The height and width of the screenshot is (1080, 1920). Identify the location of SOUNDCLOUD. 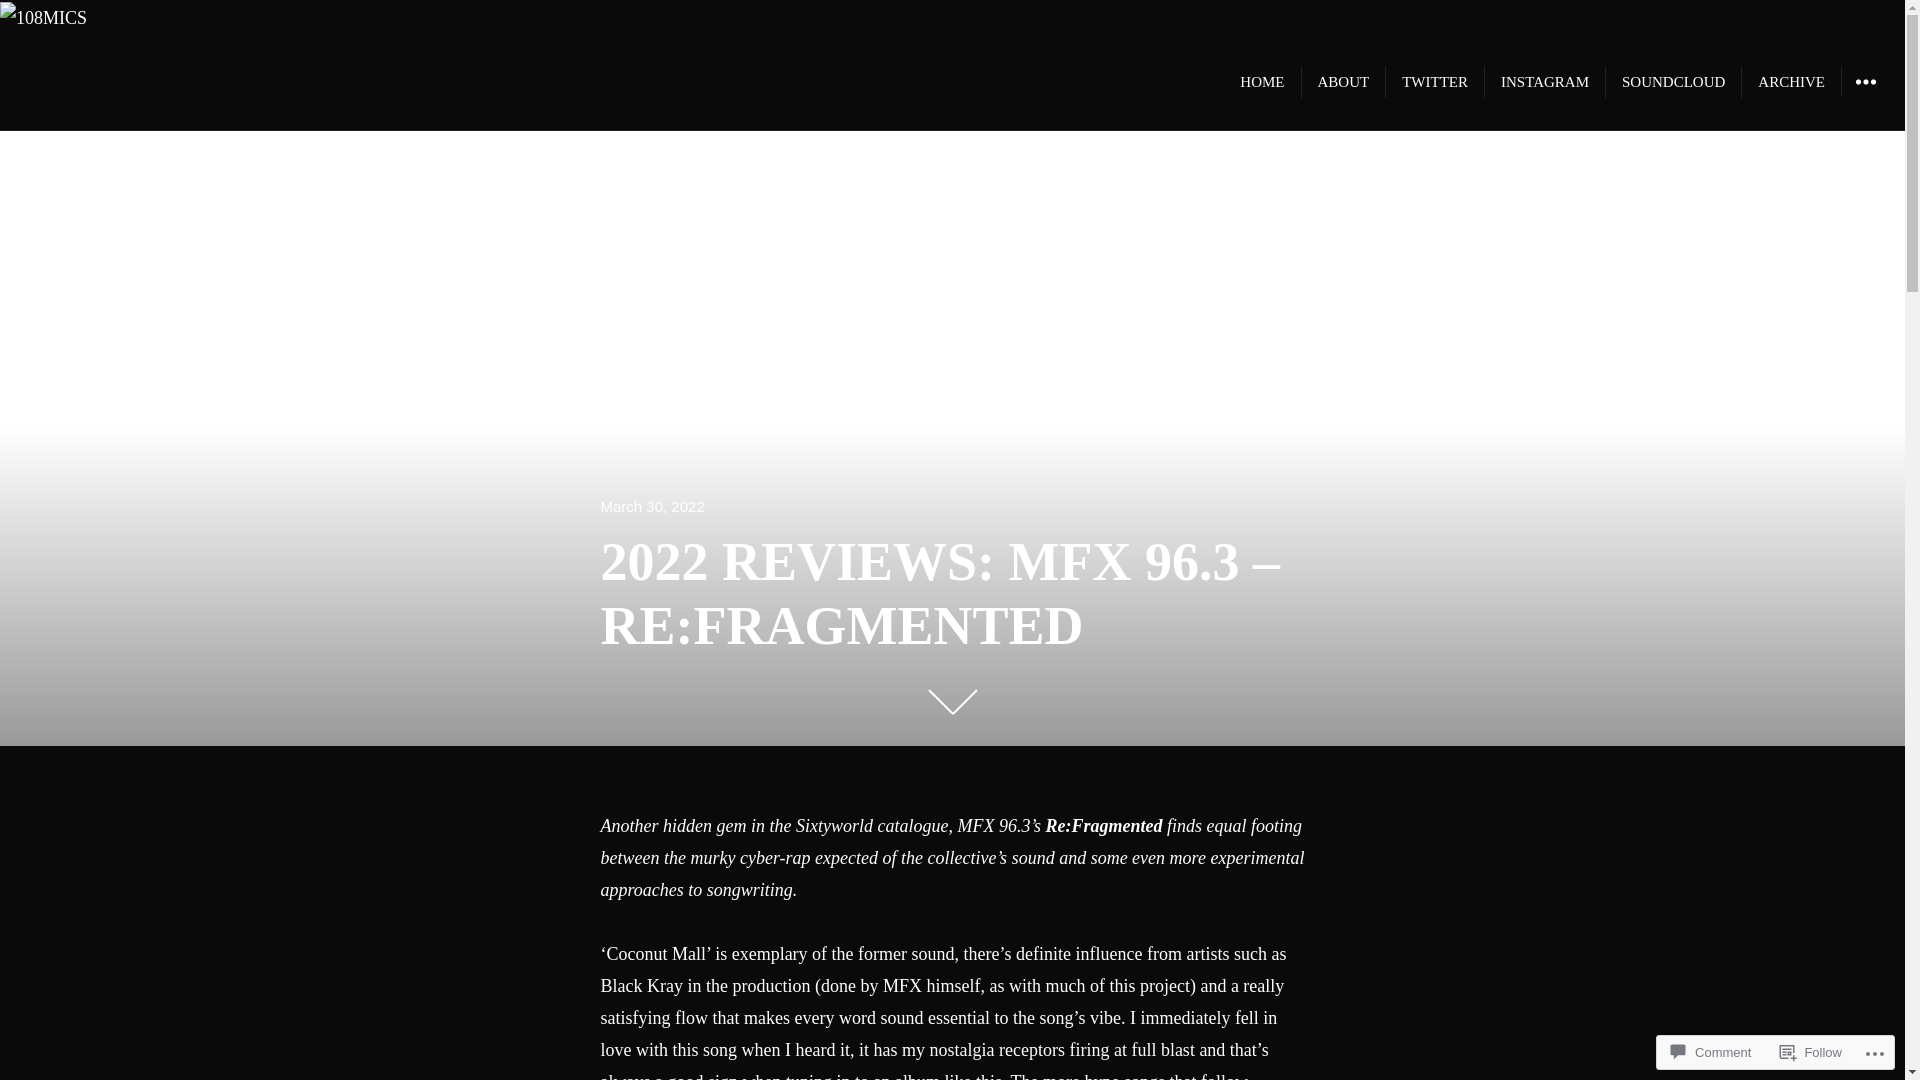
(1674, 82).